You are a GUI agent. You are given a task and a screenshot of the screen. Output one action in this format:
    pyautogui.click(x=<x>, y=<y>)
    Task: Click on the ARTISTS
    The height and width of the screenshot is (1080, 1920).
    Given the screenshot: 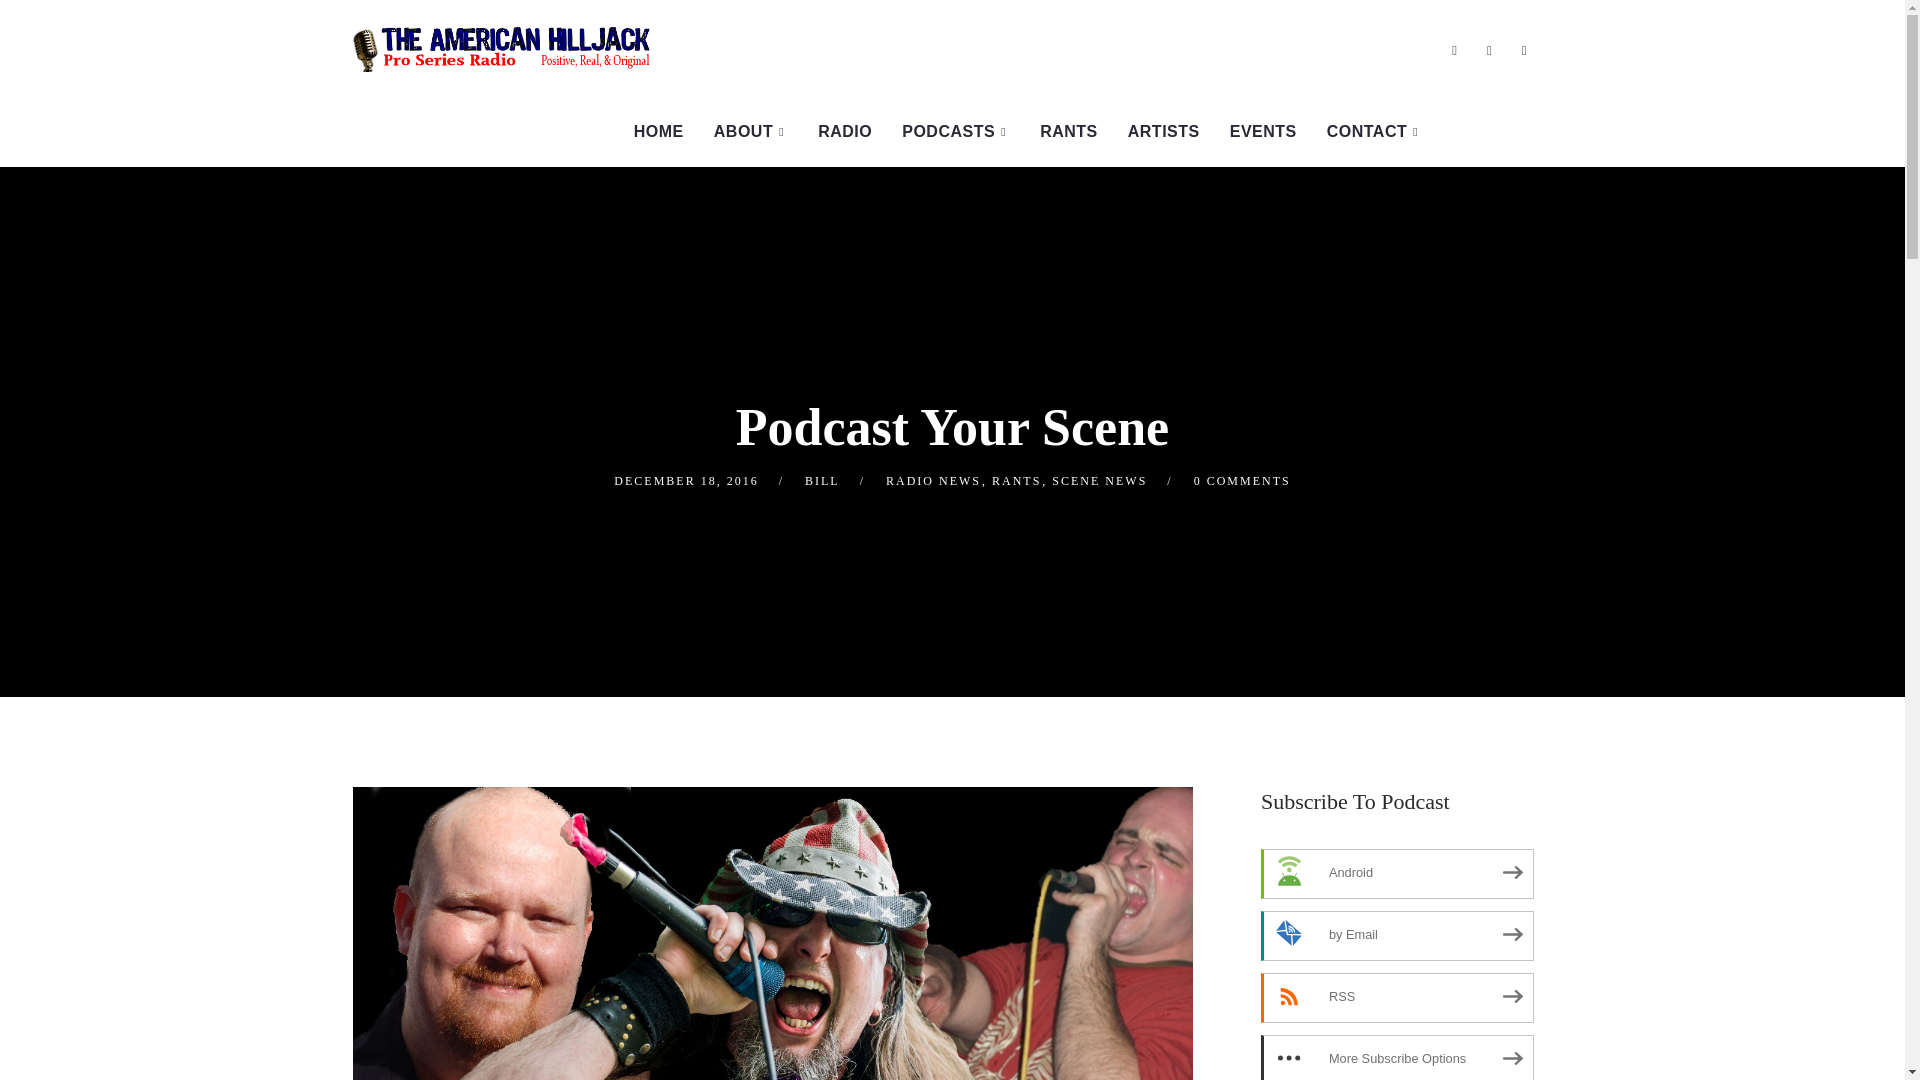 What is the action you would take?
    pyautogui.click(x=1164, y=132)
    